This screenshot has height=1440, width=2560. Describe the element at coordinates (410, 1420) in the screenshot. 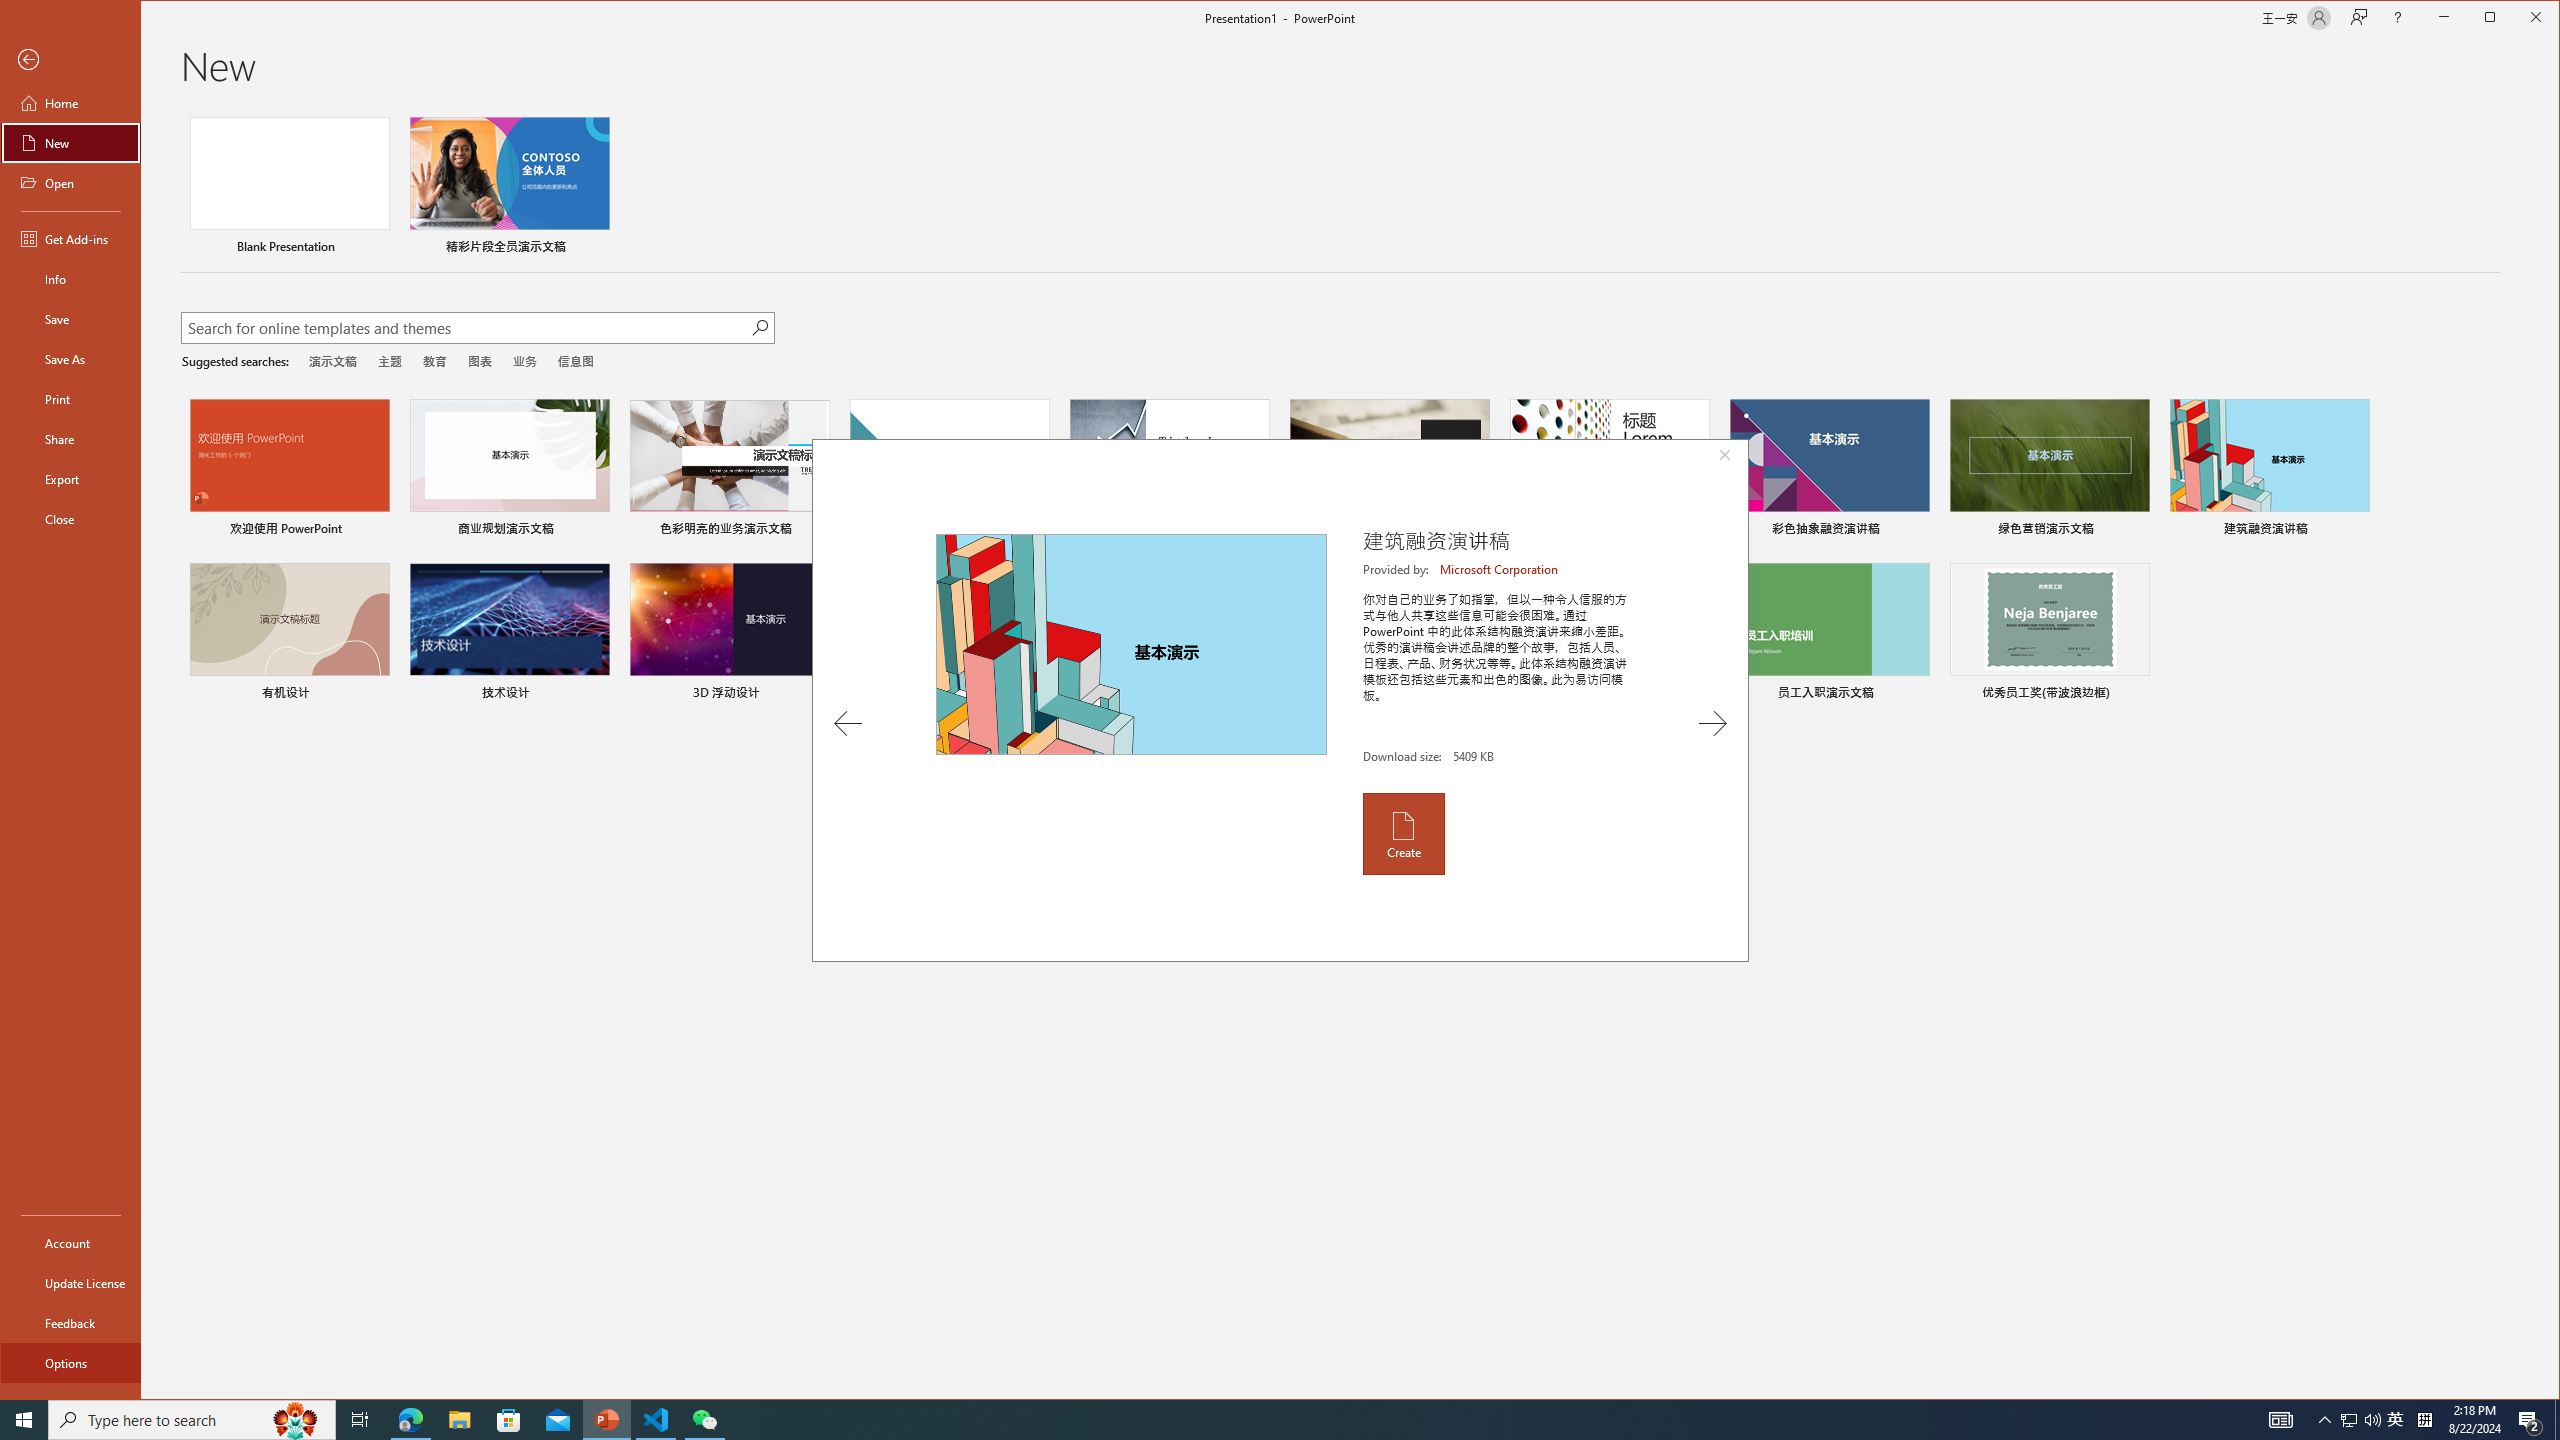

I see `Microsoft Edge - 1 running window` at that location.